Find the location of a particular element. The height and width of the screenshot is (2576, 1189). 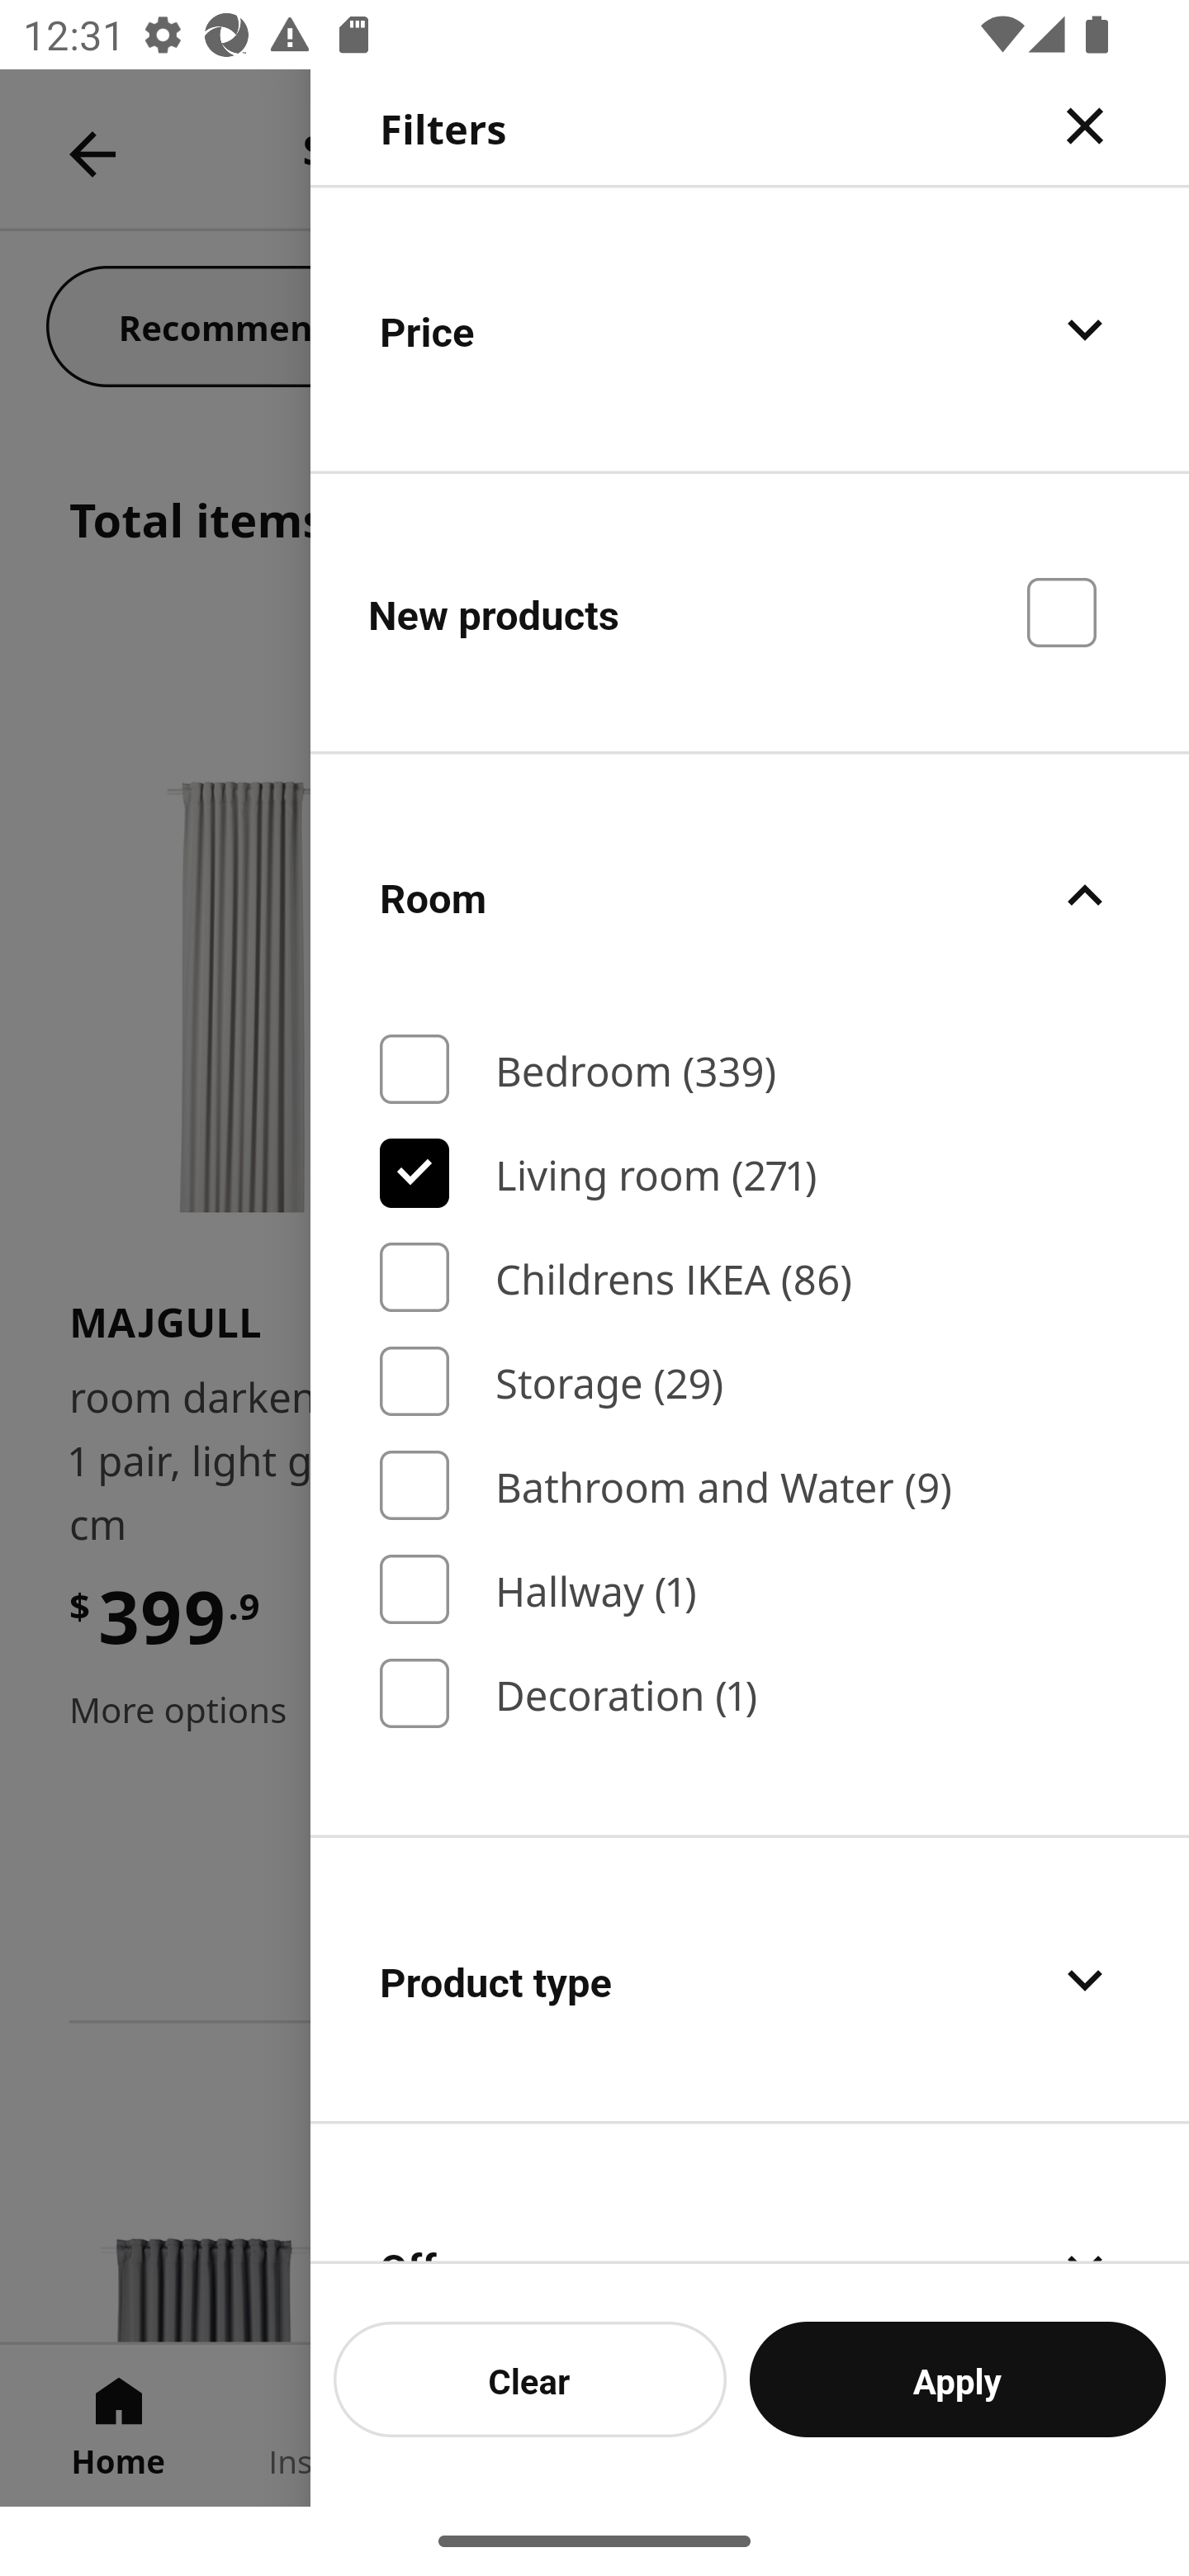

Clear is located at coordinates (530, 2379).